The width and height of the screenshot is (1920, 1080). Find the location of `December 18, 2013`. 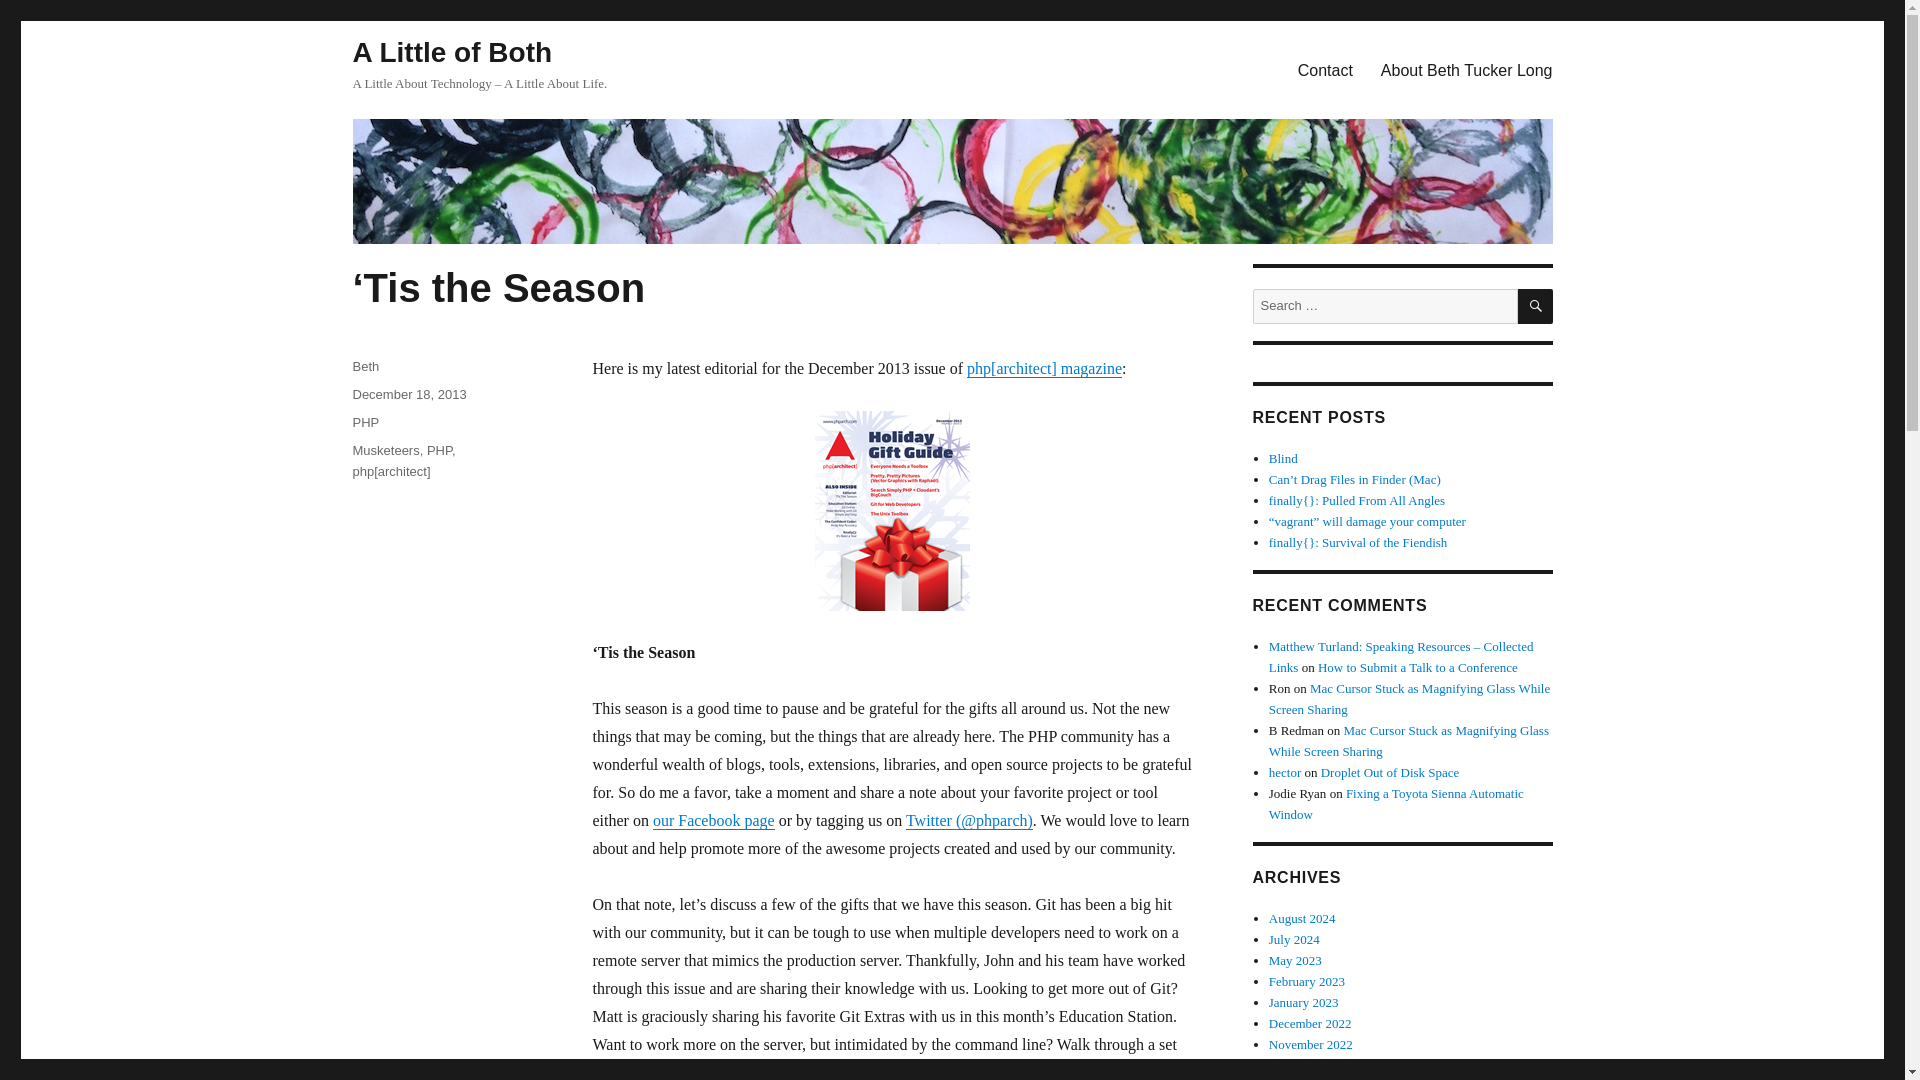

December 18, 2013 is located at coordinates (408, 394).